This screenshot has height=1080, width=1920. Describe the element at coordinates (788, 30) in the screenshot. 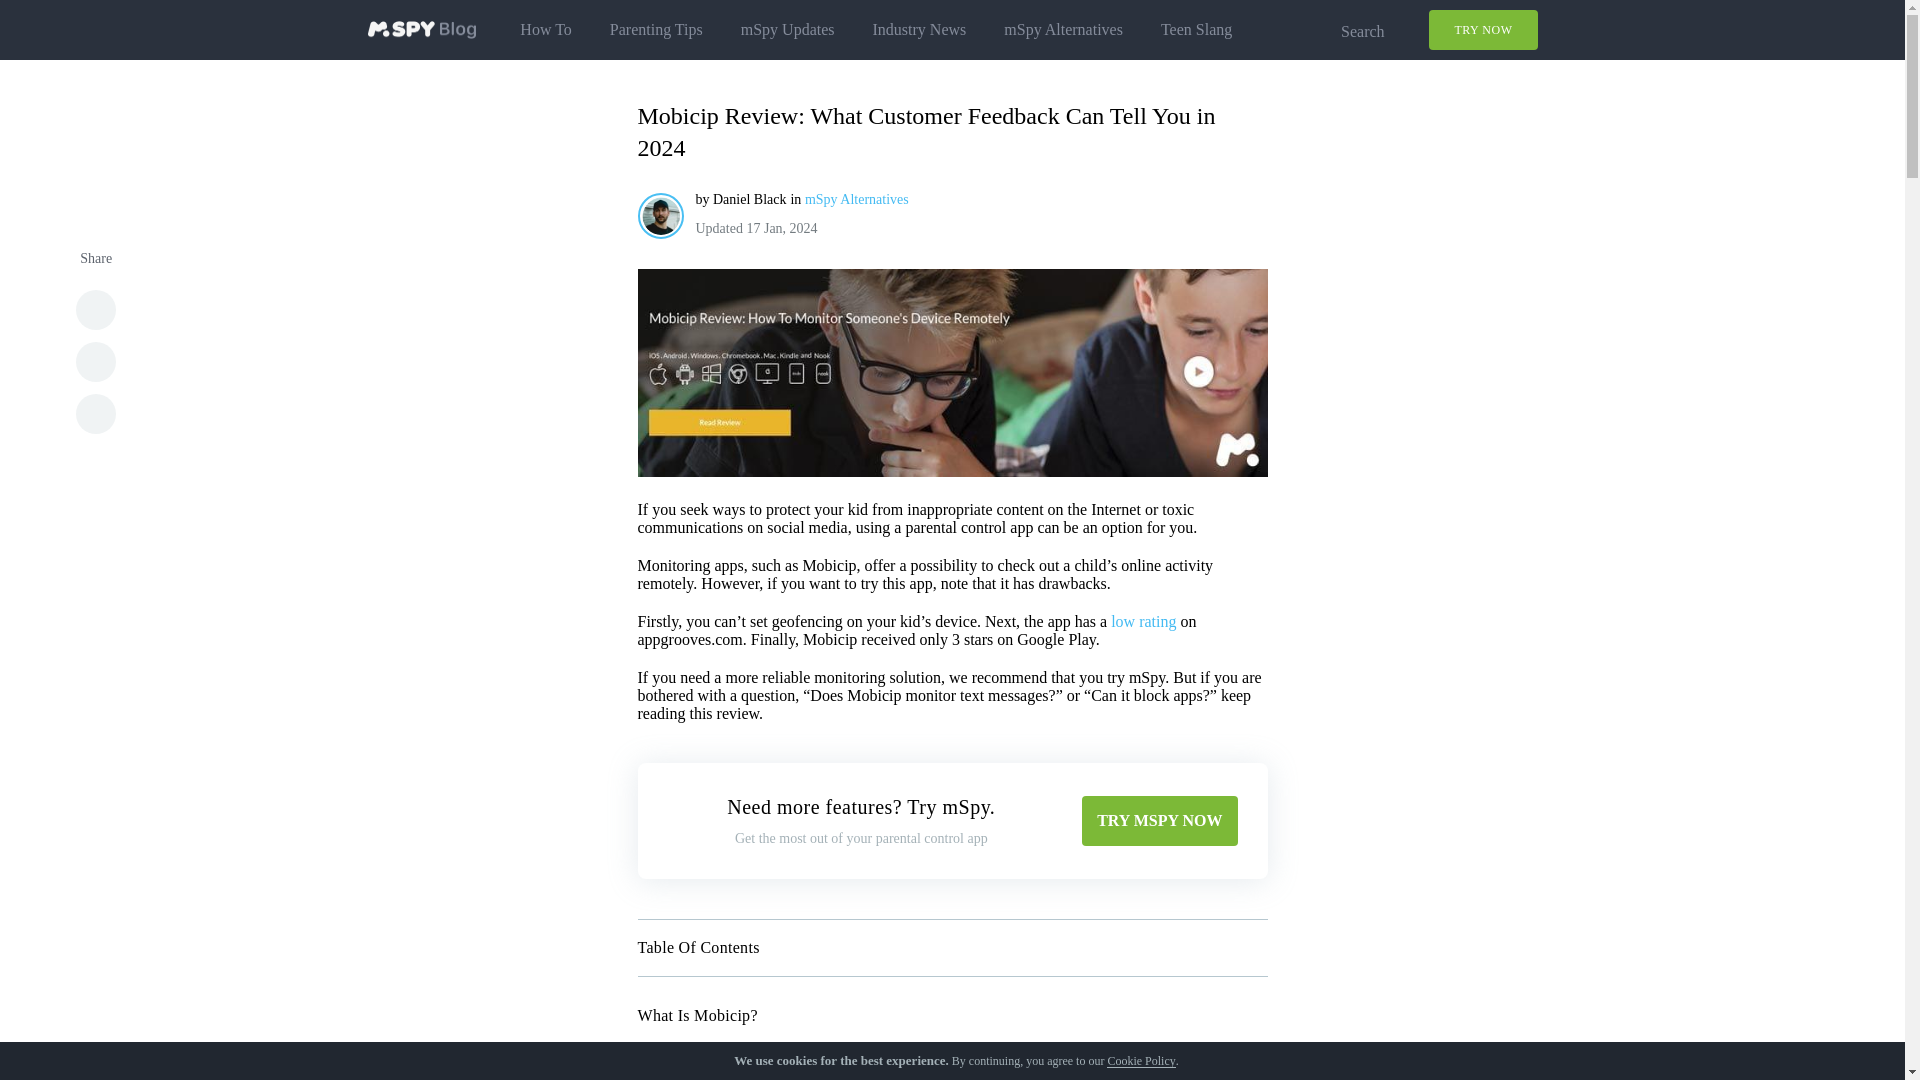

I see `mSpy Updates` at that location.